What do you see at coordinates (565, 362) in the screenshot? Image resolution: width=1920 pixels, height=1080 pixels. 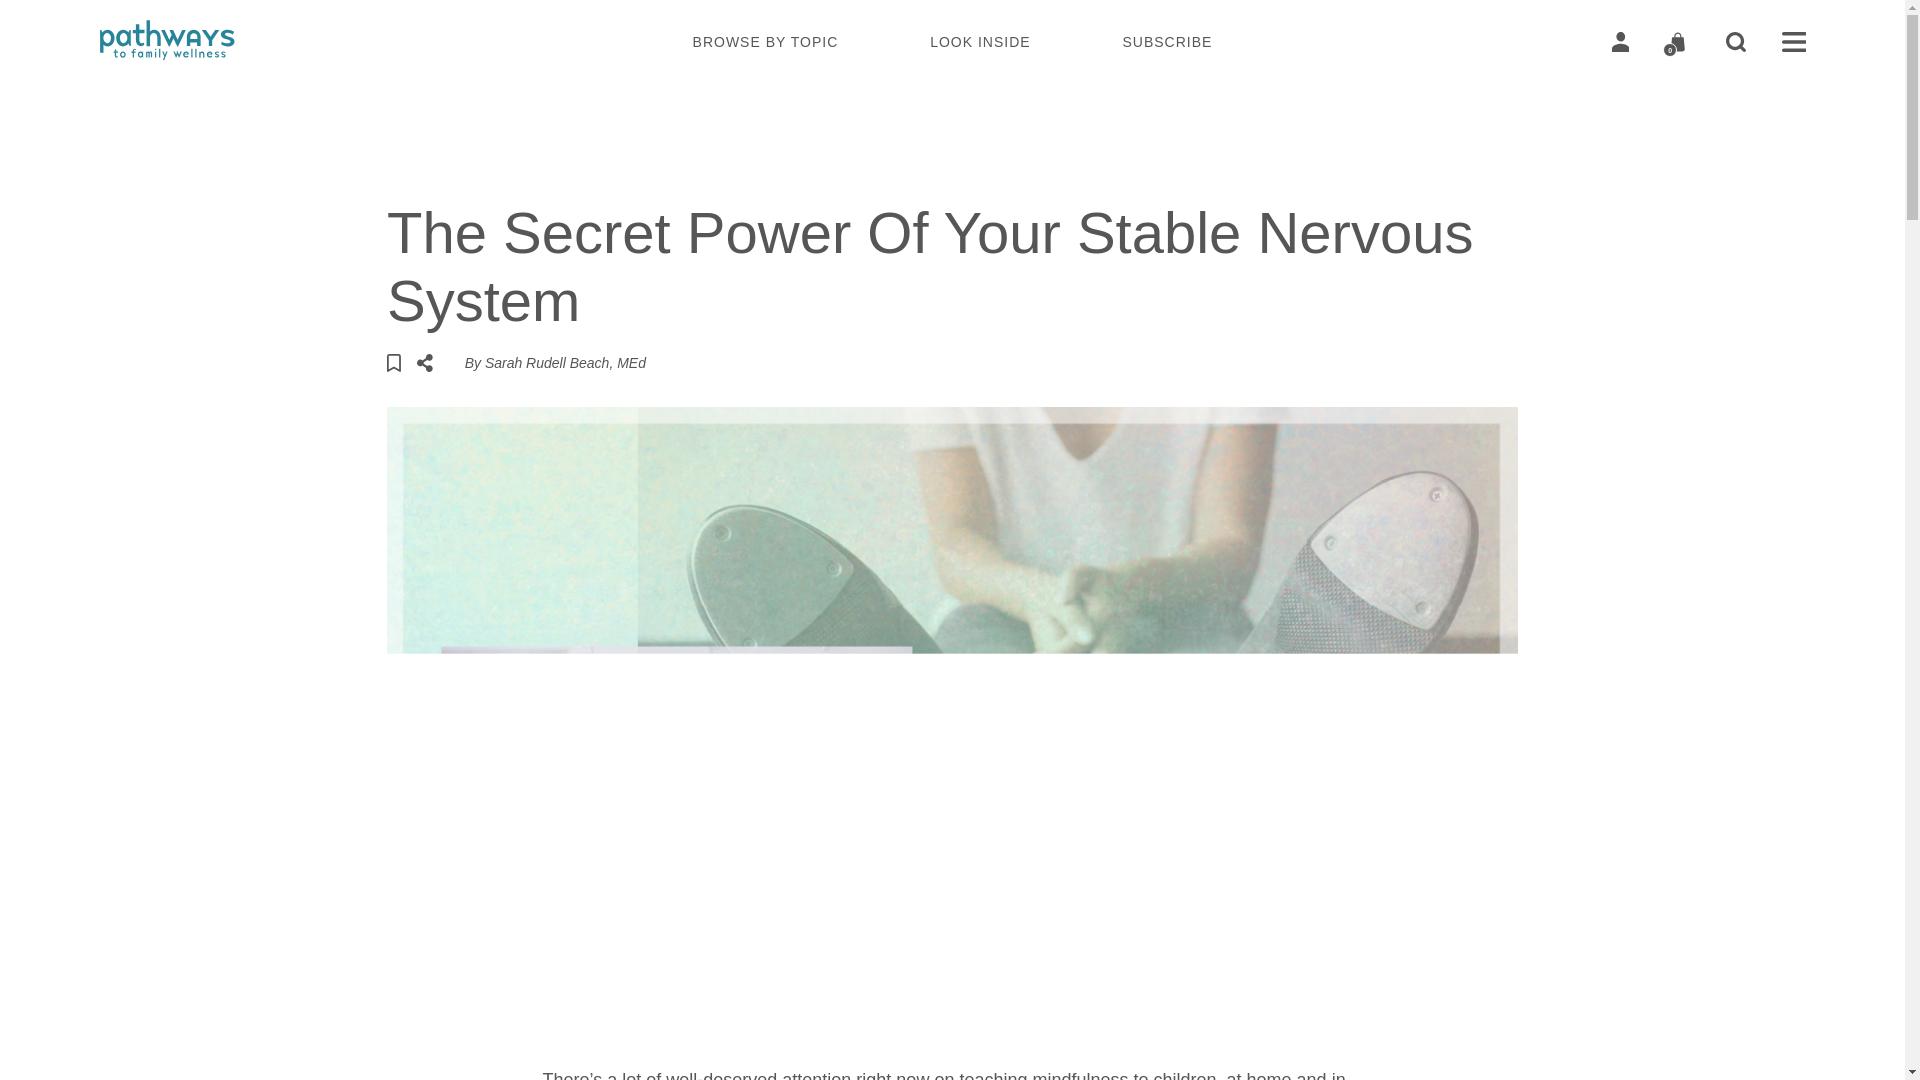 I see `Sarah Rudell Beach, MEd` at bounding box center [565, 362].